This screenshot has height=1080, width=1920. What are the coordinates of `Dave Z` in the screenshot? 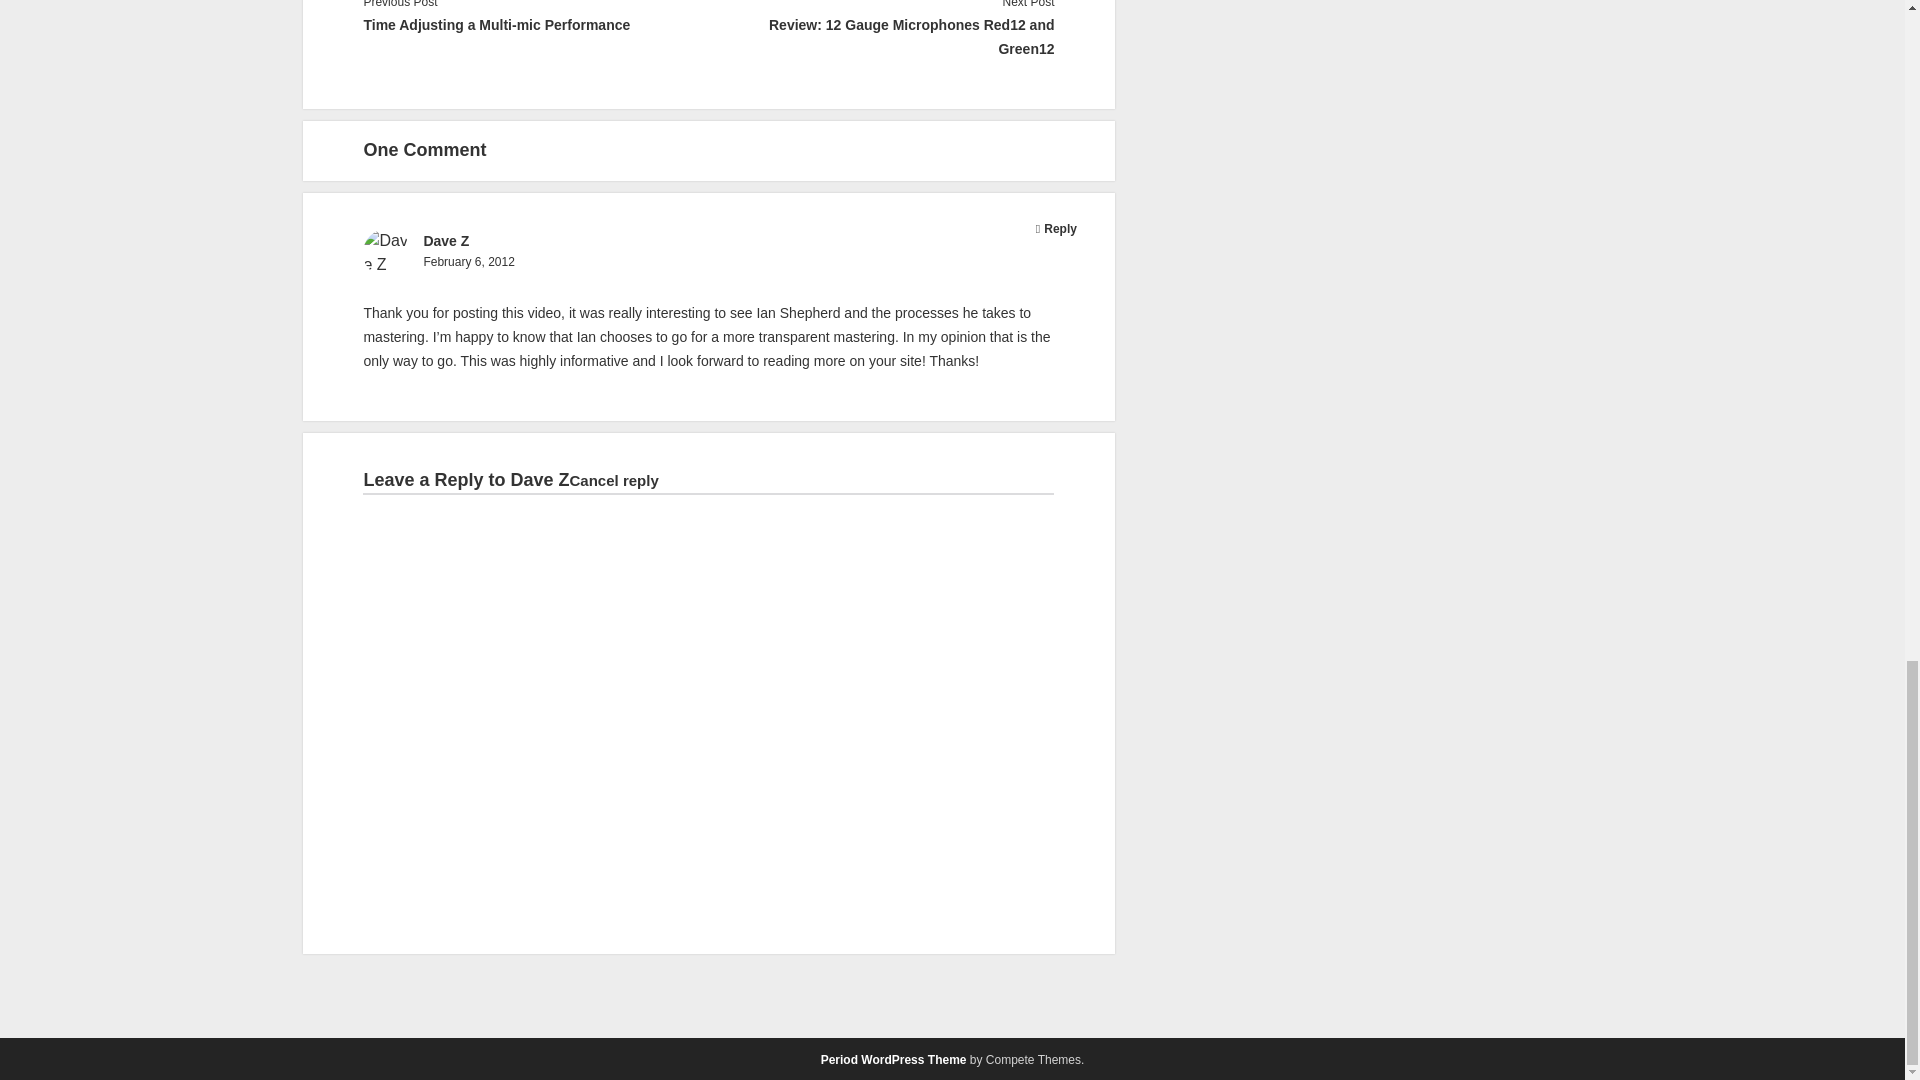 It's located at (539, 480).